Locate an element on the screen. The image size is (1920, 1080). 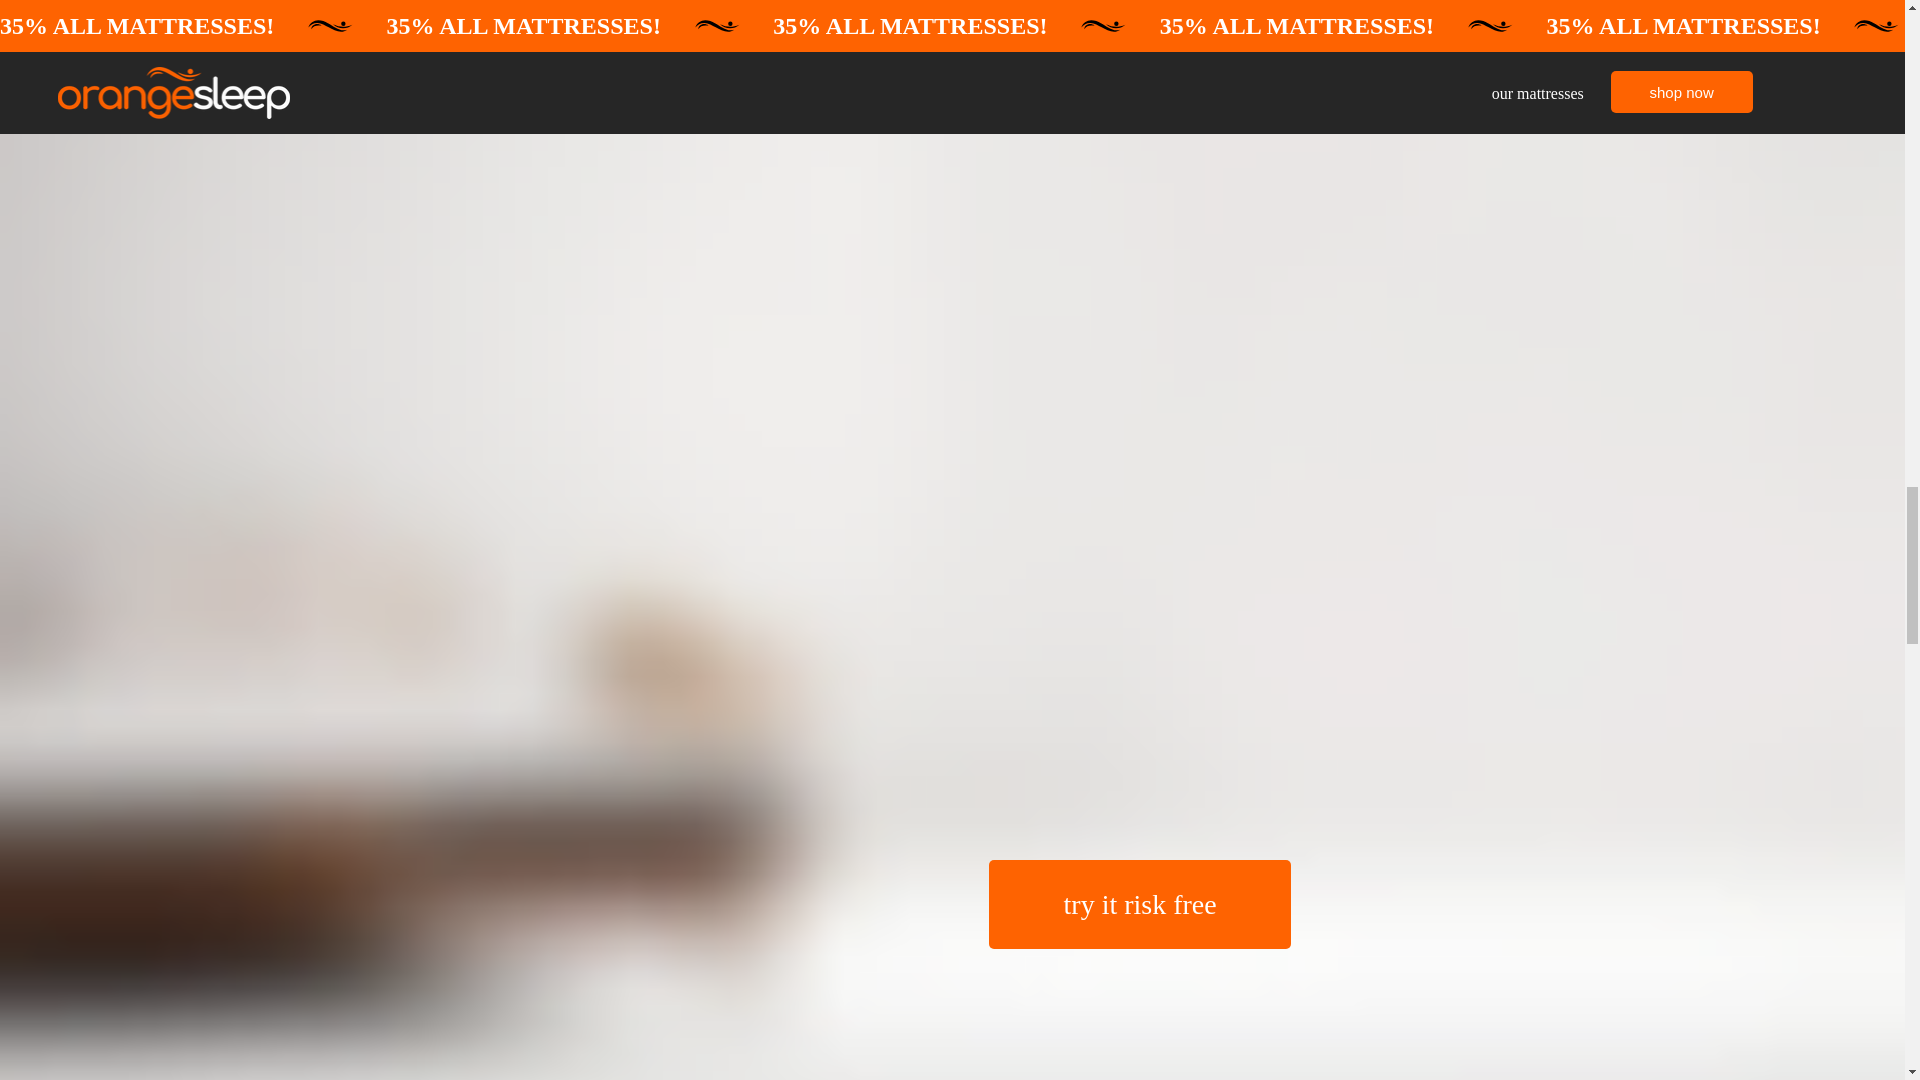
try it risk free is located at coordinates (1140, 904).